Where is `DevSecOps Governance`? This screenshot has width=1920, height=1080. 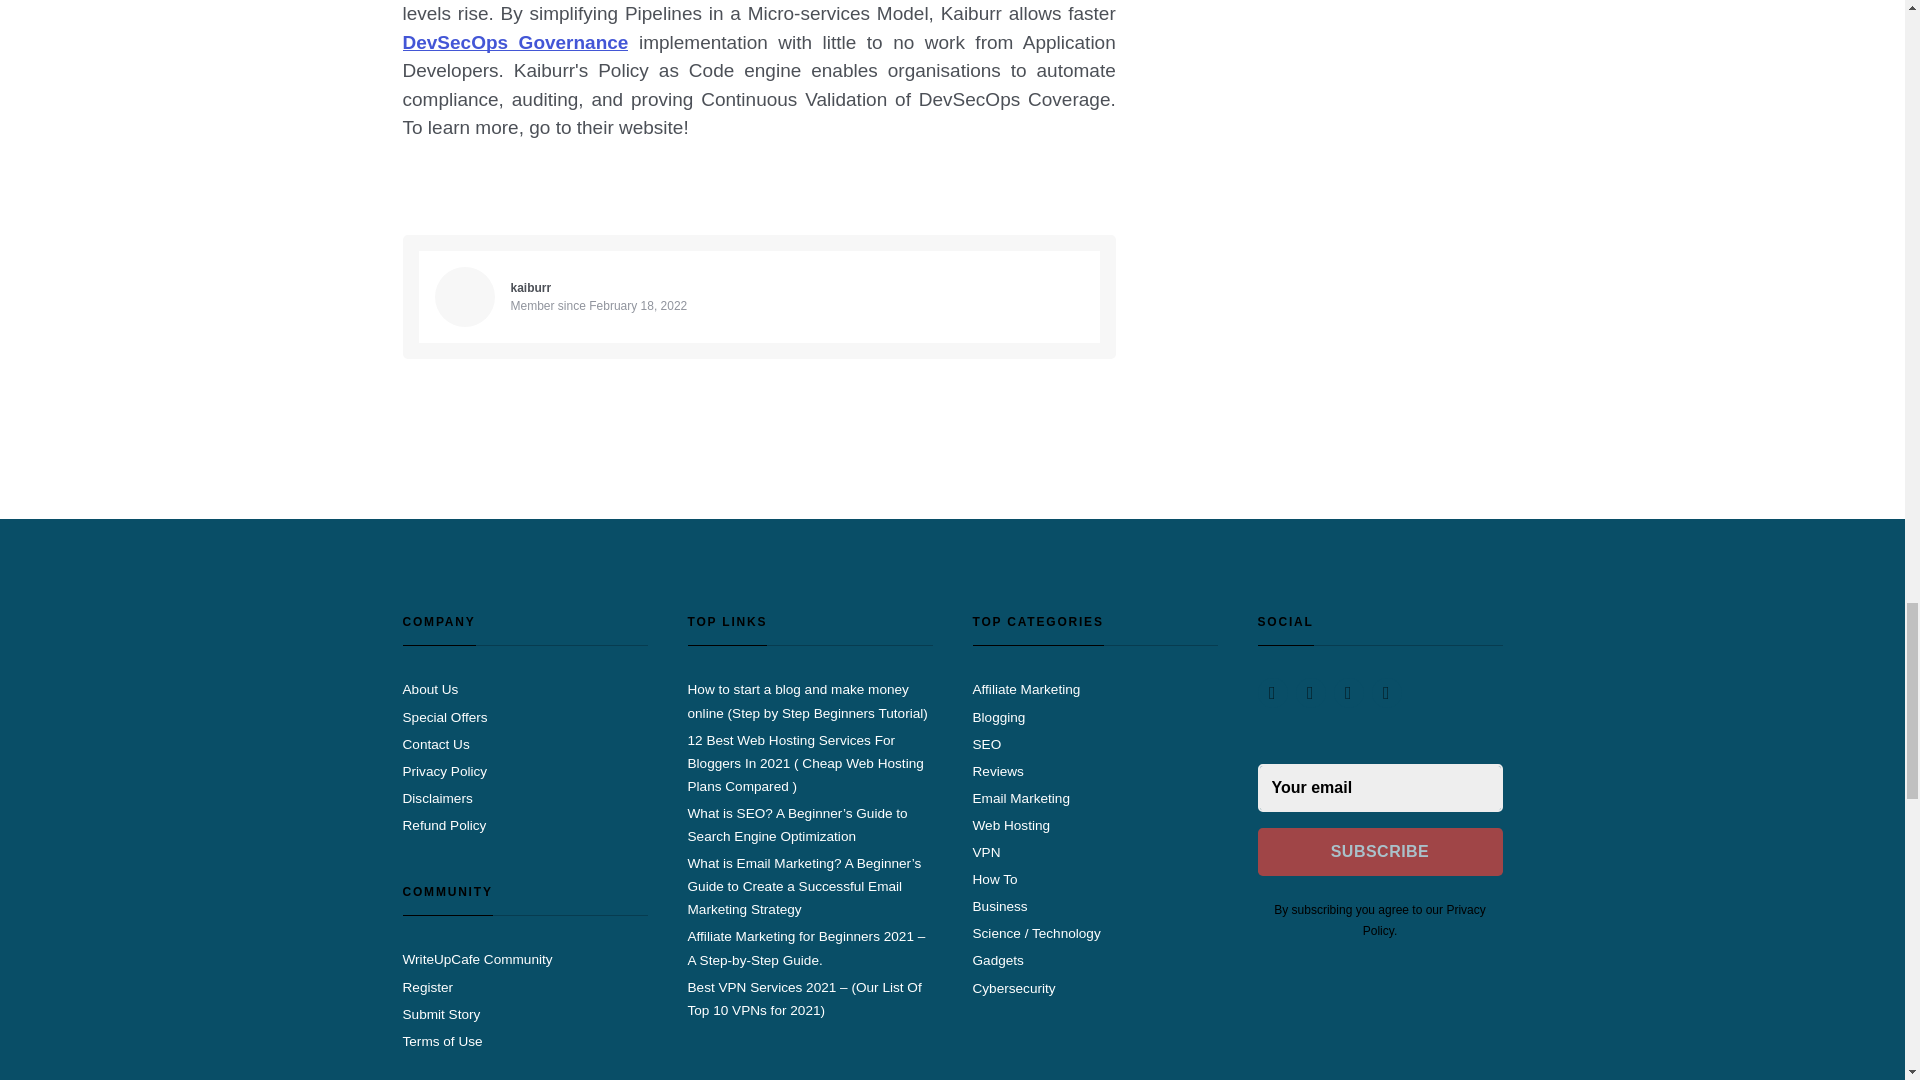
DevSecOps Governance is located at coordinates (514, 42).